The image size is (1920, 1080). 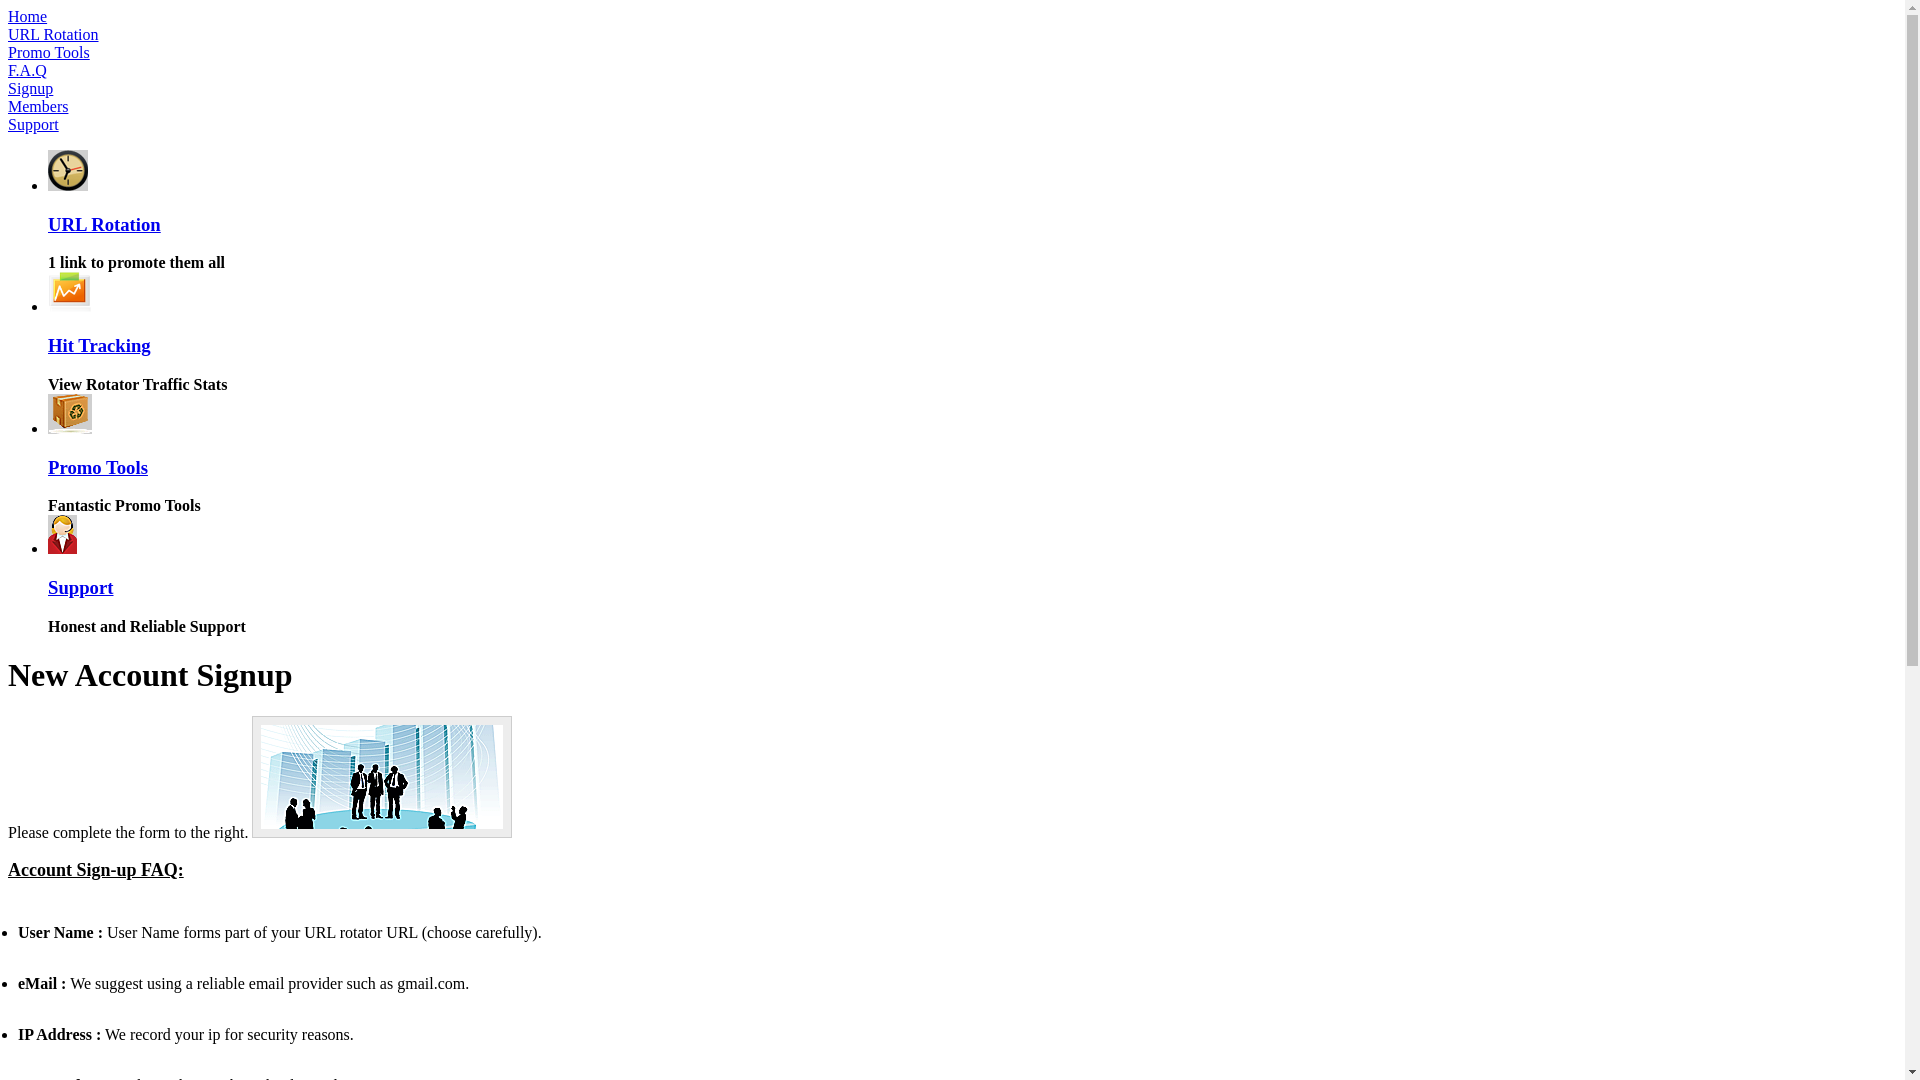 I want to click on Support, so click(x=81, y=588).